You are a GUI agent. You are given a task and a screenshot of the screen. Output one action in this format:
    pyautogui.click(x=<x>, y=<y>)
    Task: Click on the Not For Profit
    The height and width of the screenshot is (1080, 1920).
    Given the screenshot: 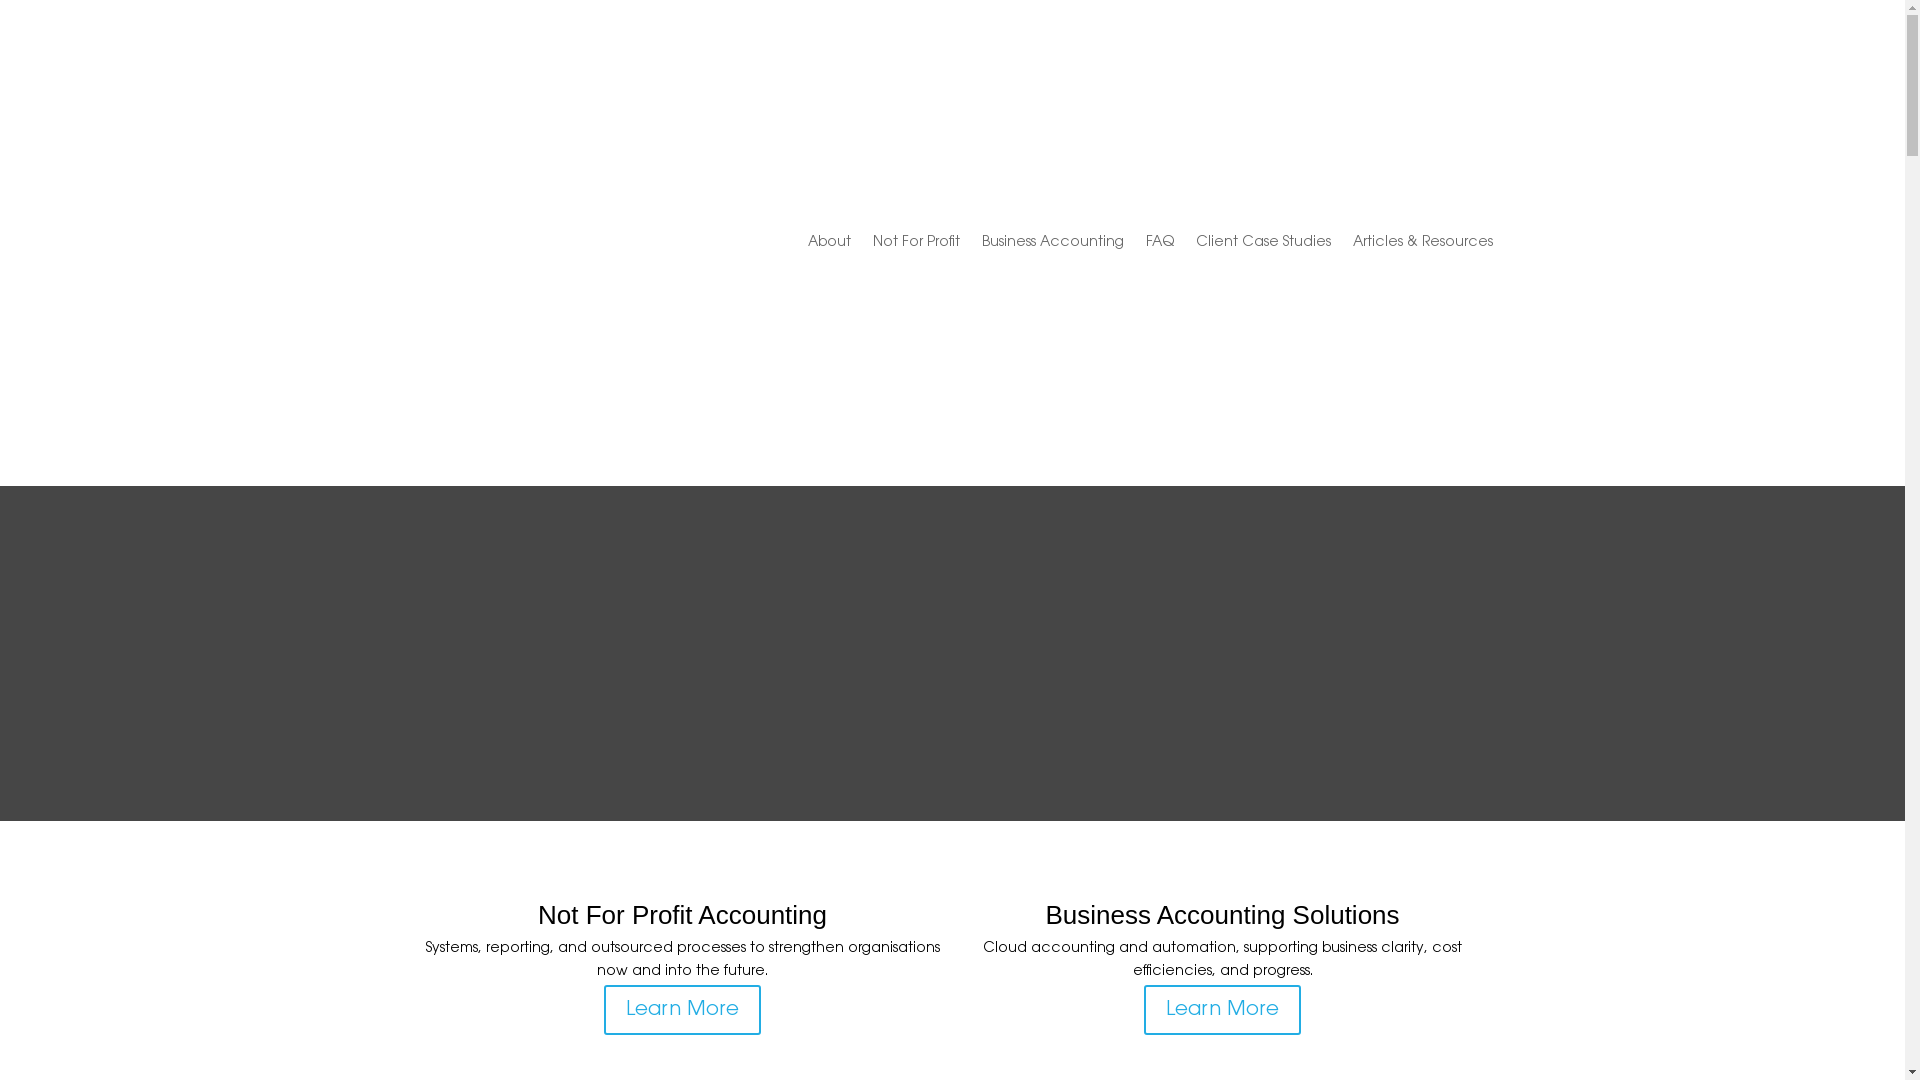 What is the action you would take?
    pyautogui.click(x=916, y=243)
    